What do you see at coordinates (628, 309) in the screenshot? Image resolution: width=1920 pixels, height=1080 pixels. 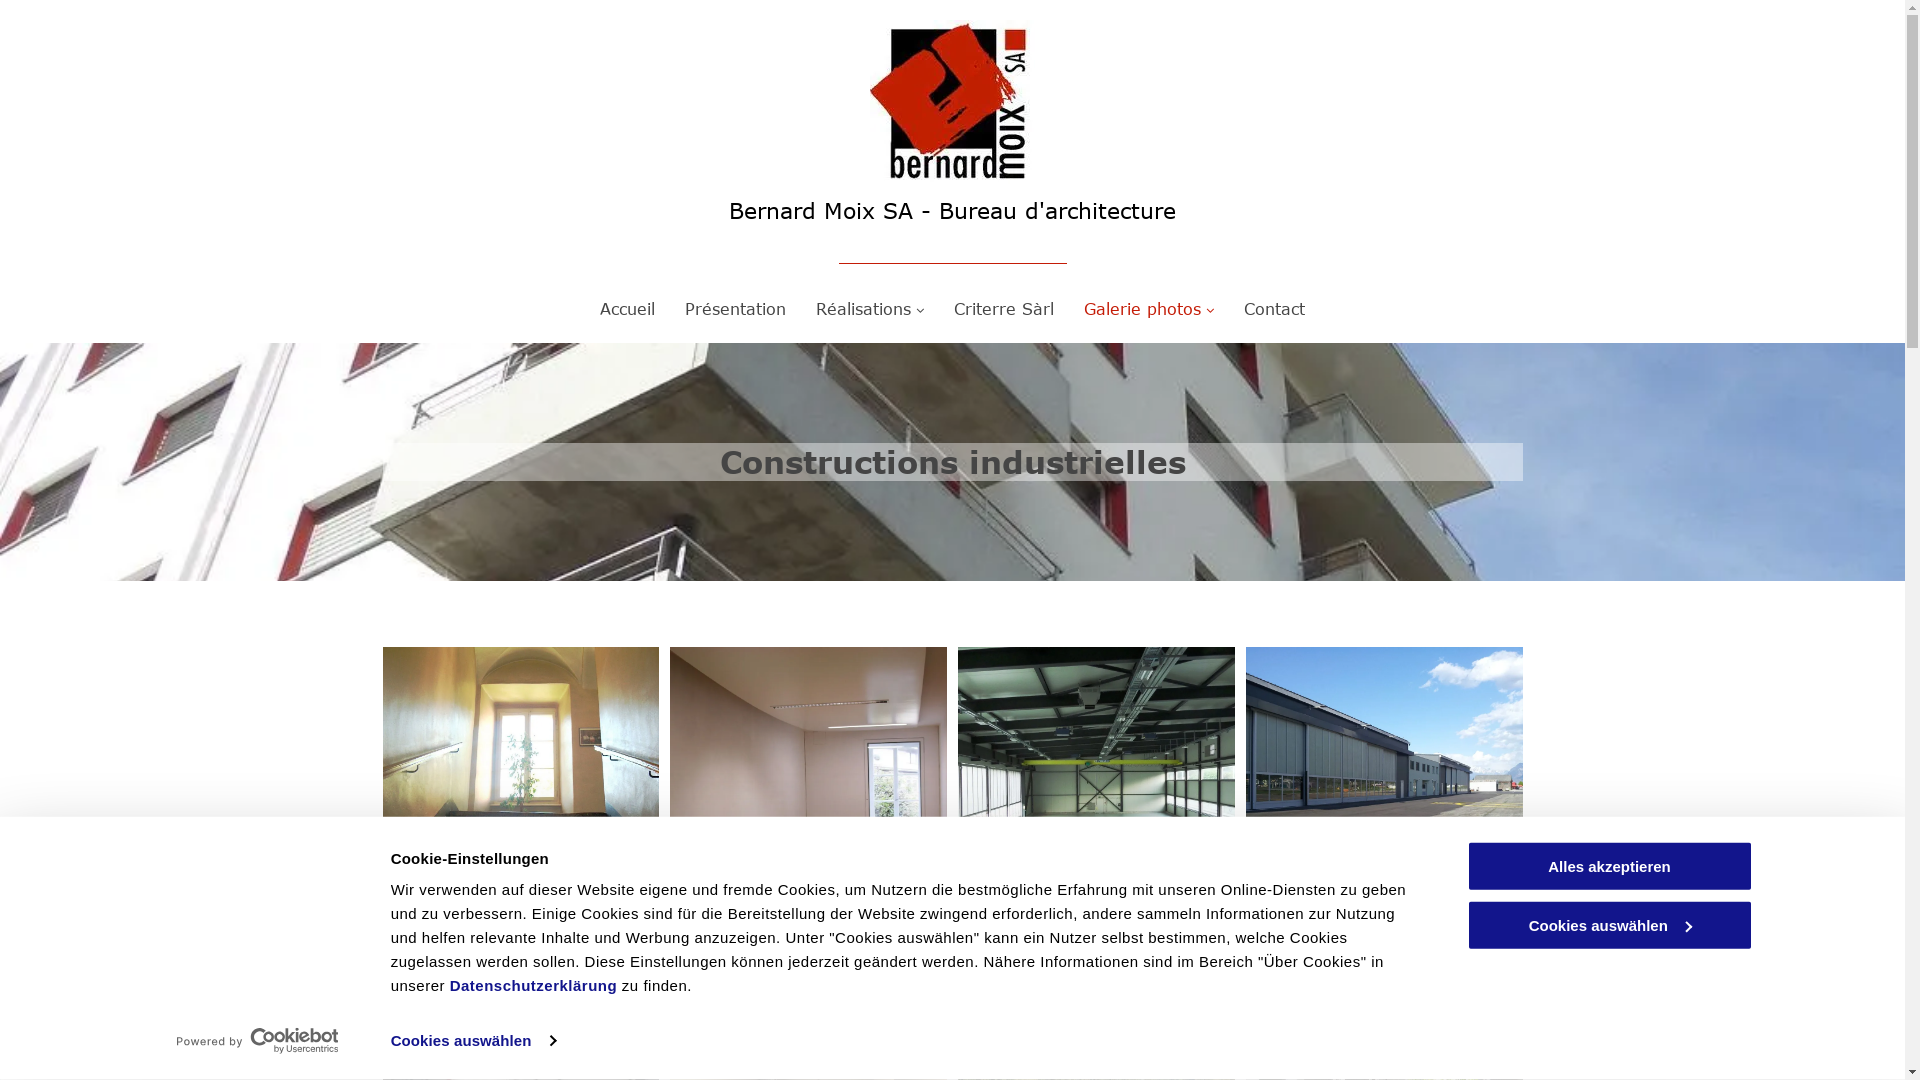 I see `Accueil` at bounding box center [628, 309].